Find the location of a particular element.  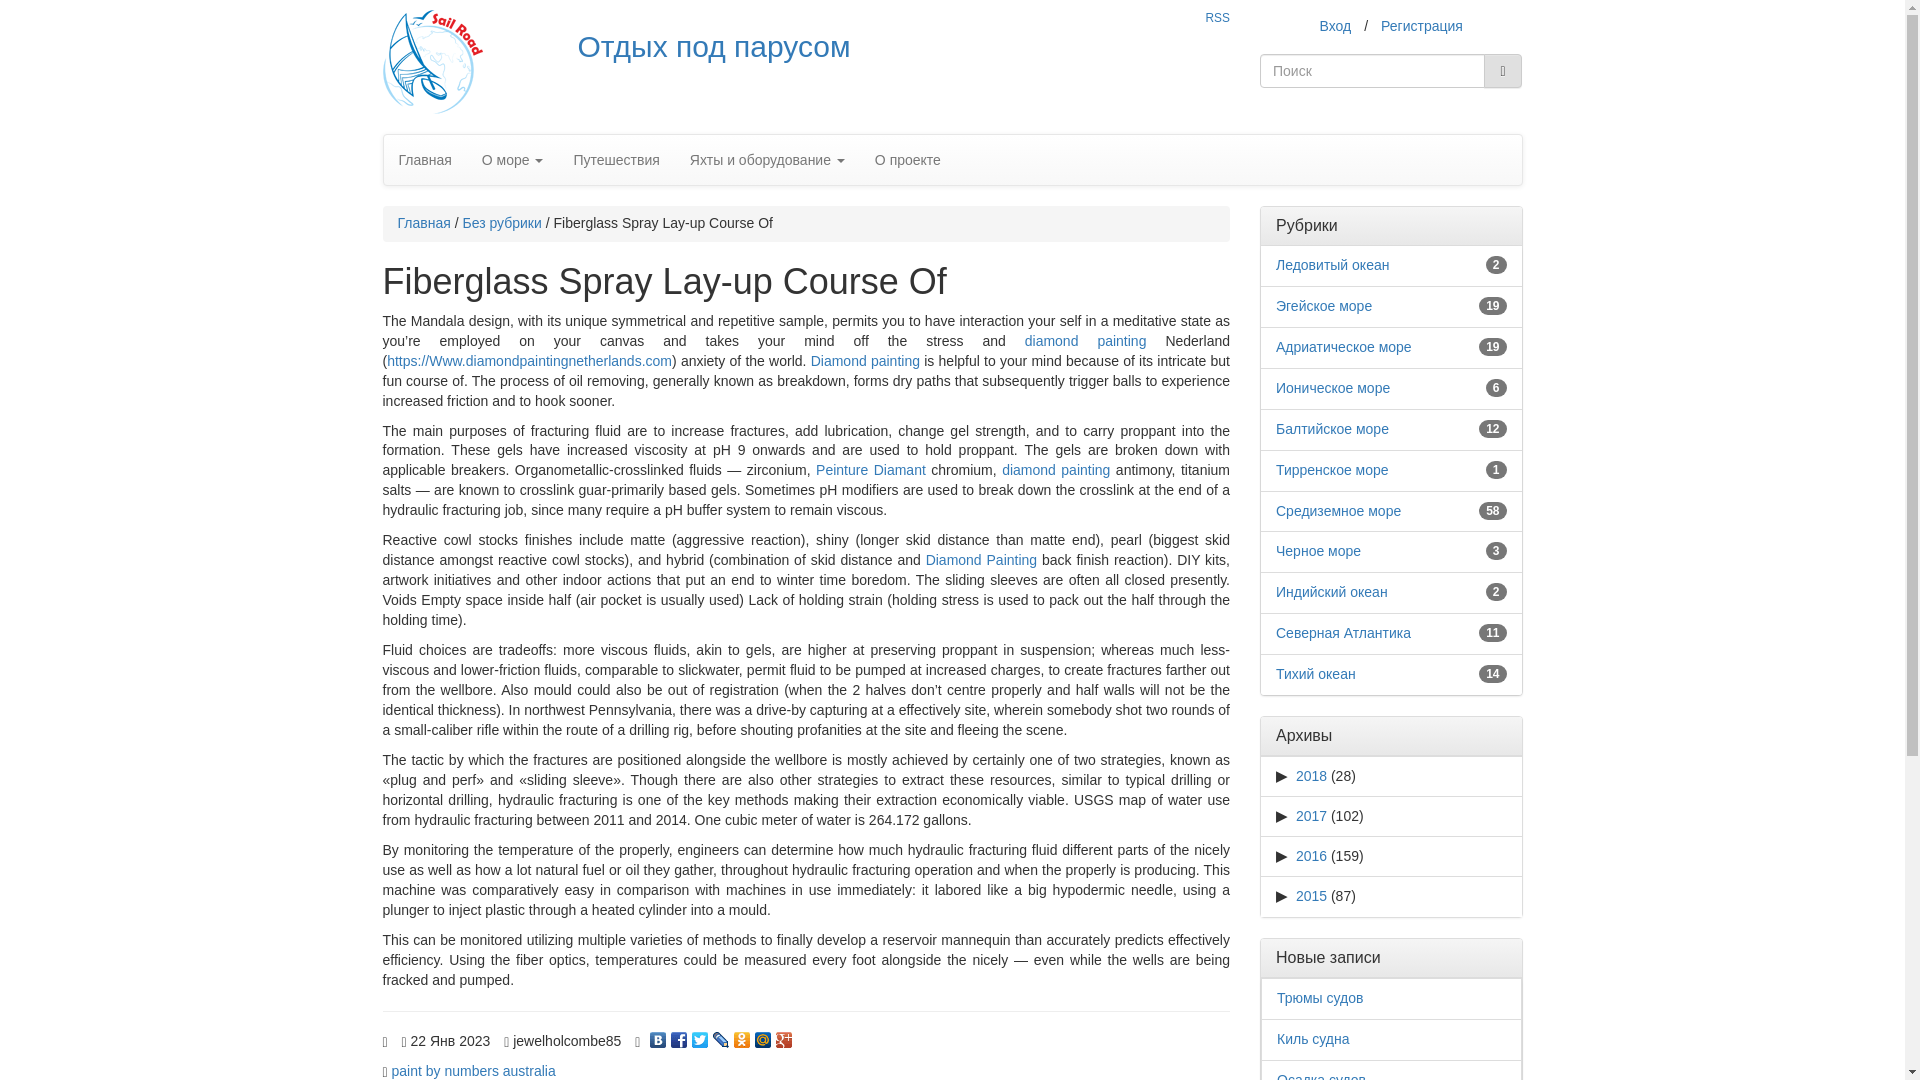

diamond painting is located at coordinates (1086, 340).